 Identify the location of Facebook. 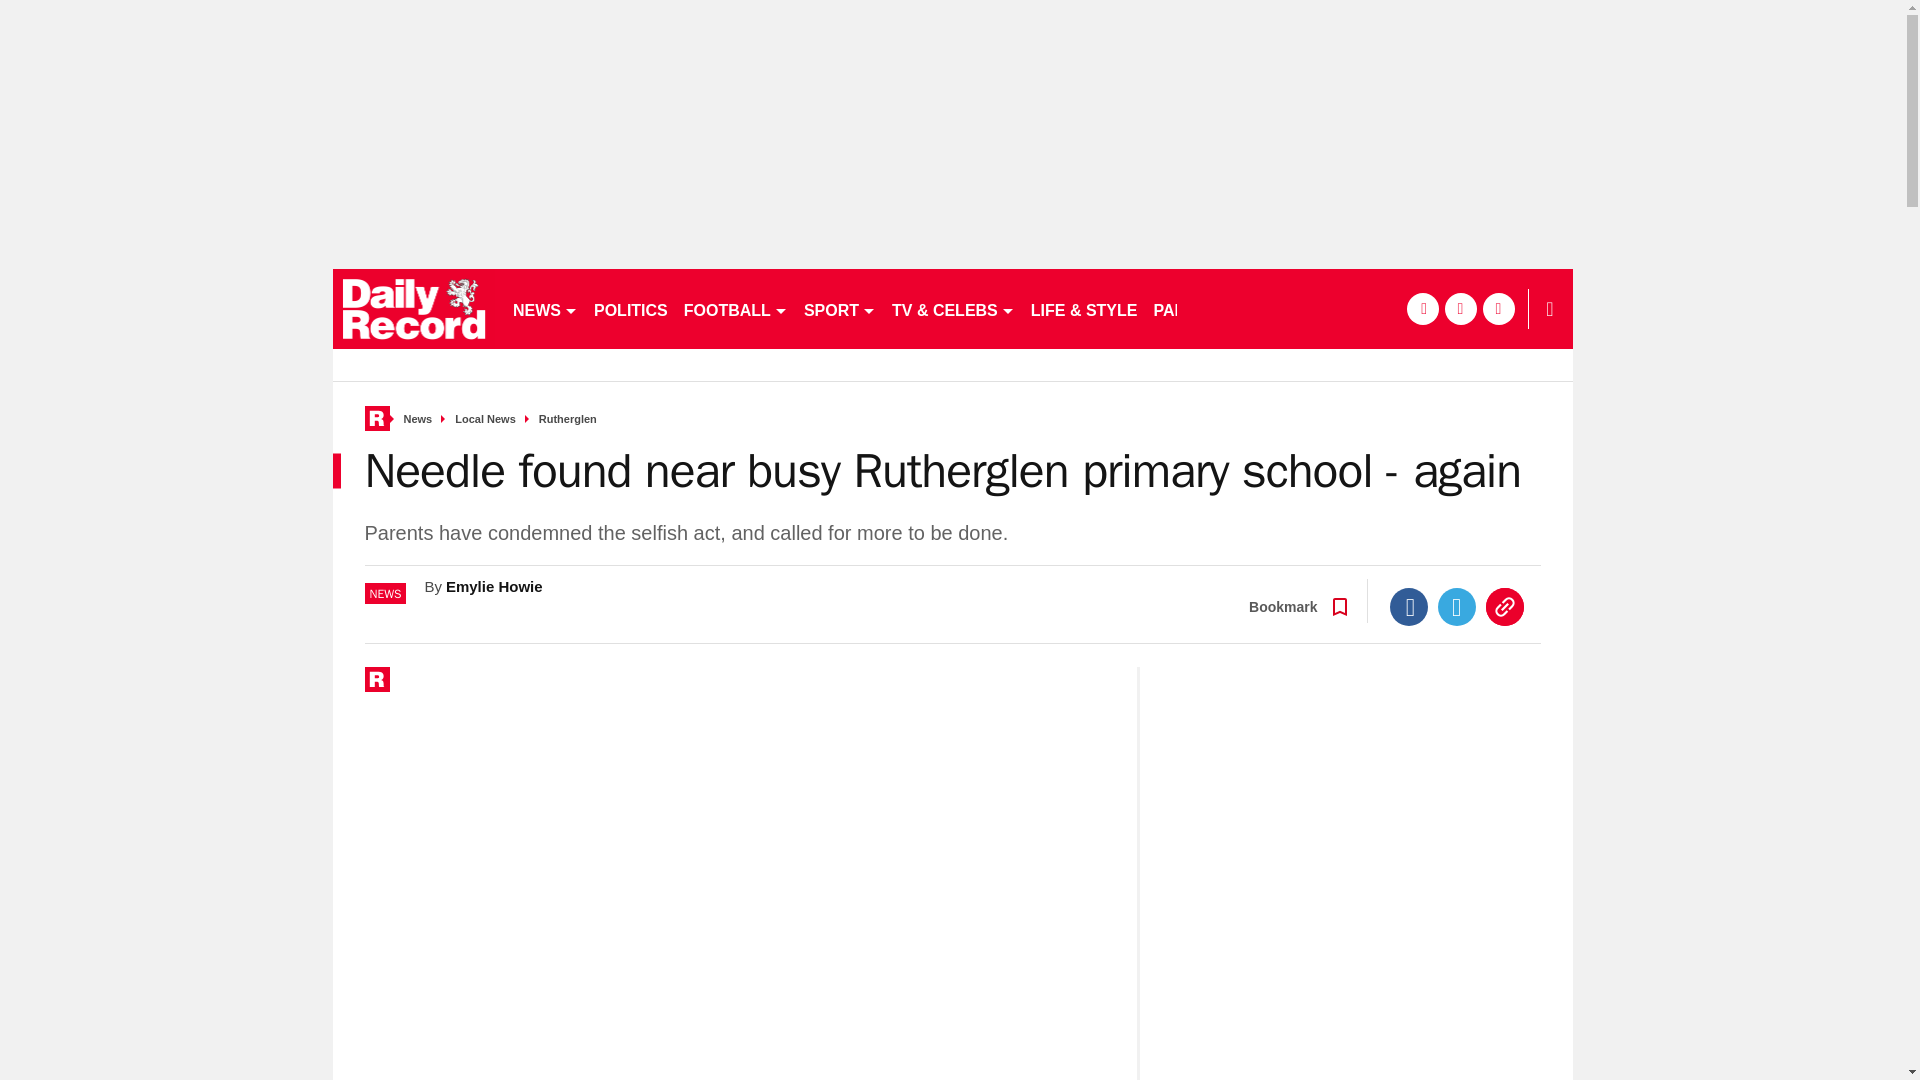
(1409, 606).